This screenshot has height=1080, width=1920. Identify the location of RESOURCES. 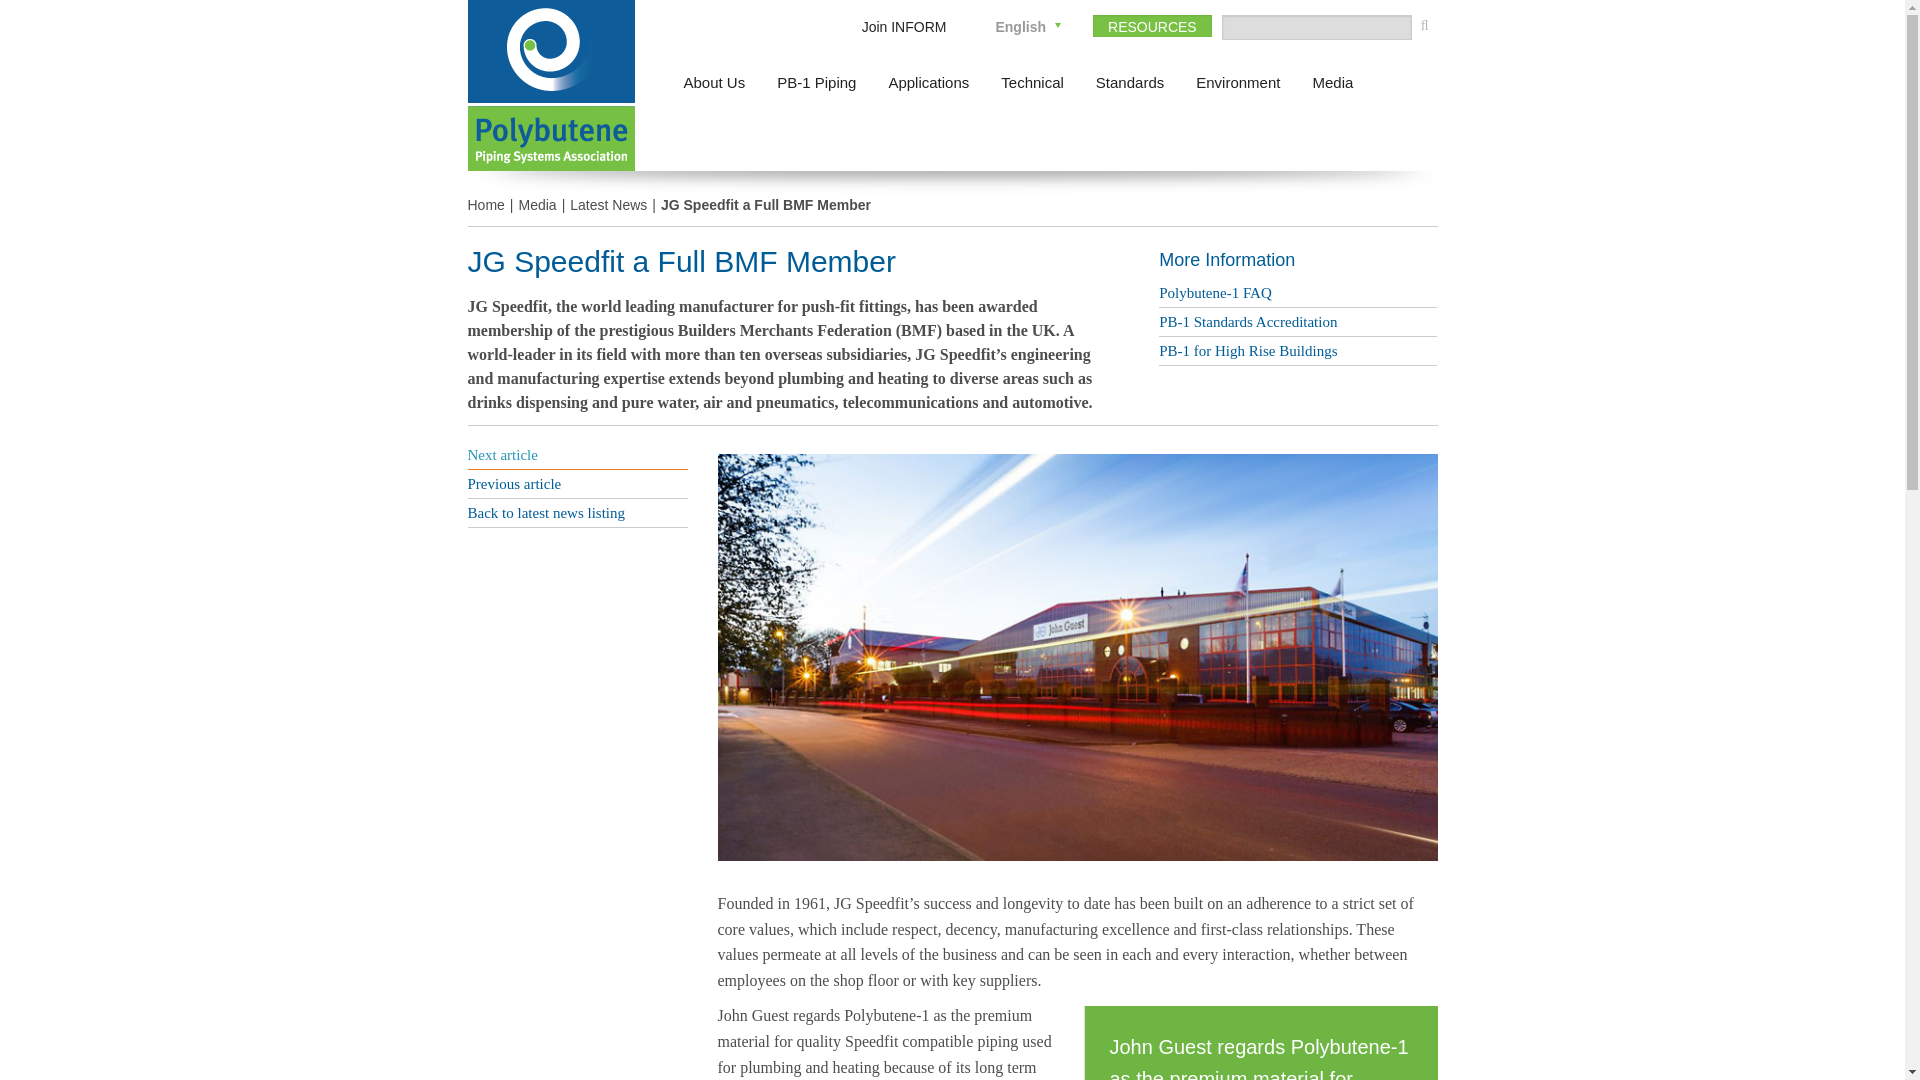
(1152, 26).